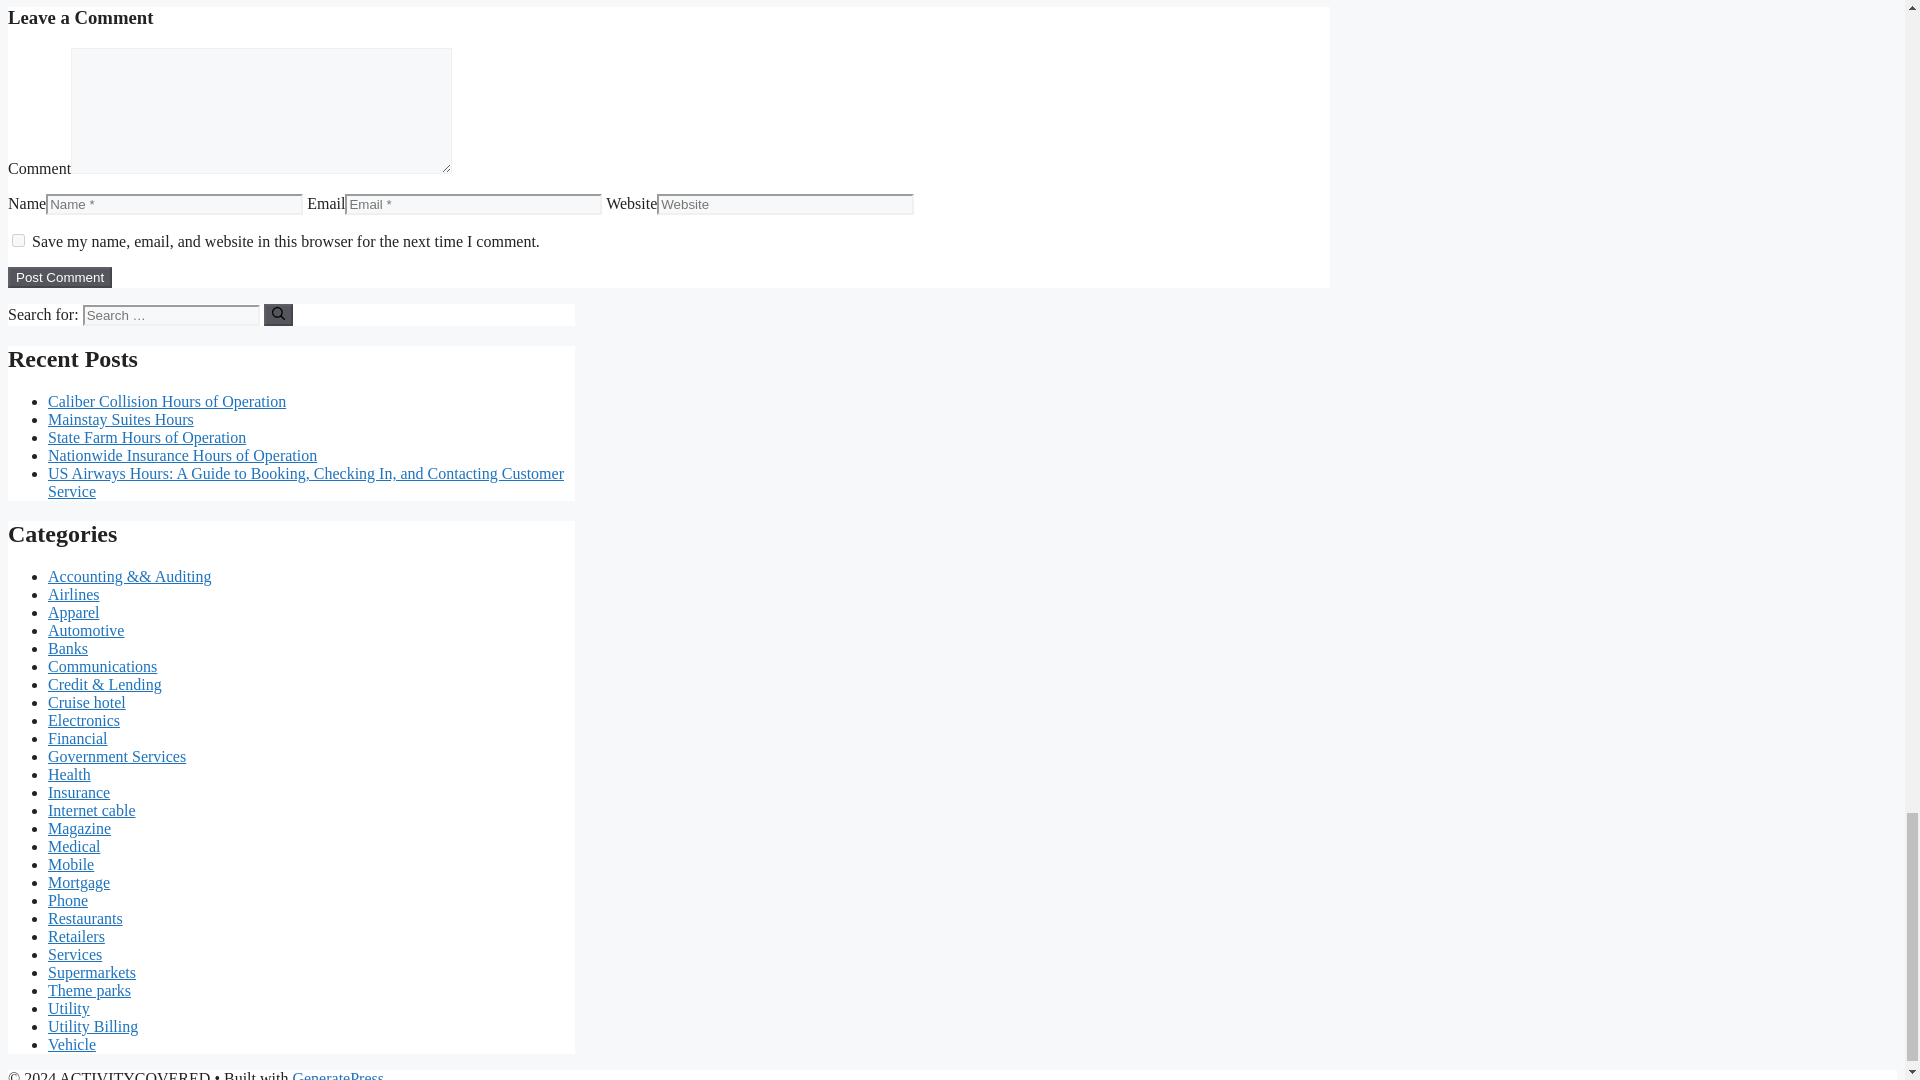 The image size is (1920, 1080). I want to click on Banks, so click(68, 648).